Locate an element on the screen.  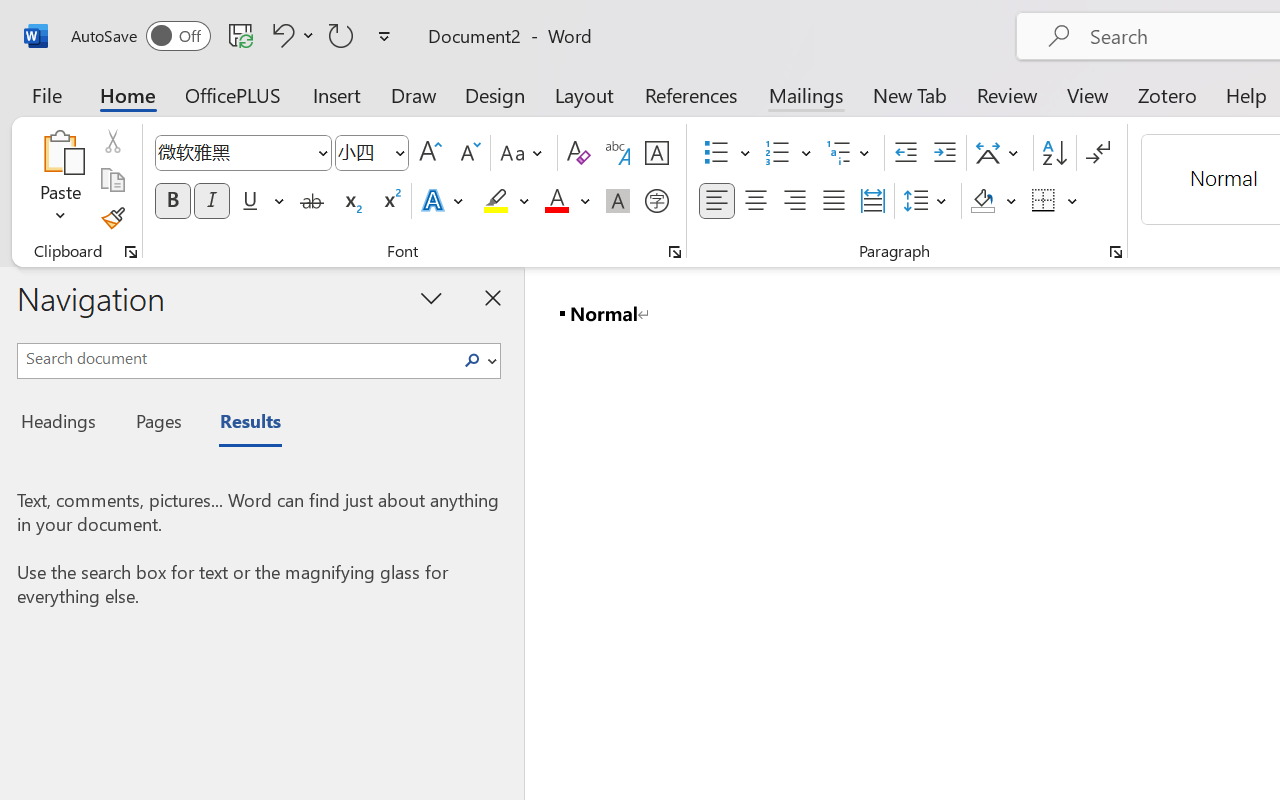
Font Size is located at coordinates (362, 152).